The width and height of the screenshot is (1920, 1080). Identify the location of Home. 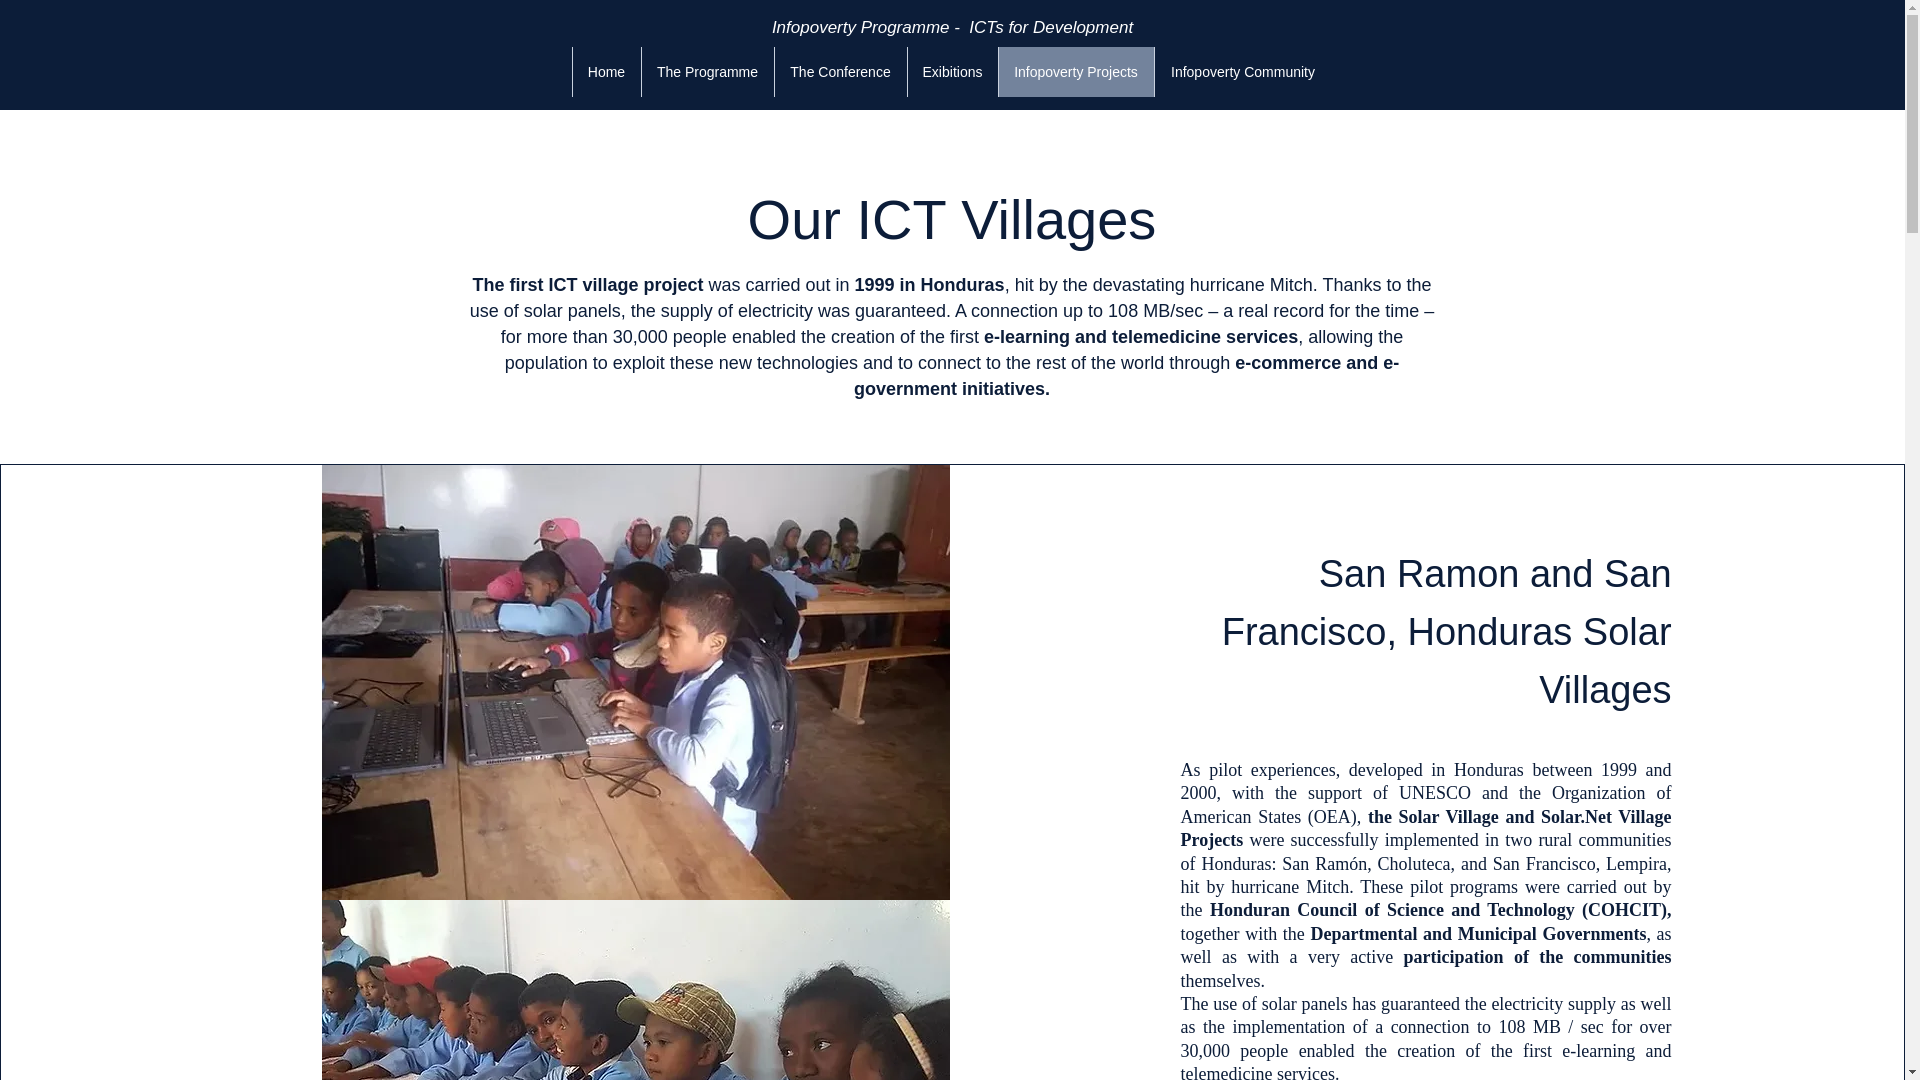
(606, 72).